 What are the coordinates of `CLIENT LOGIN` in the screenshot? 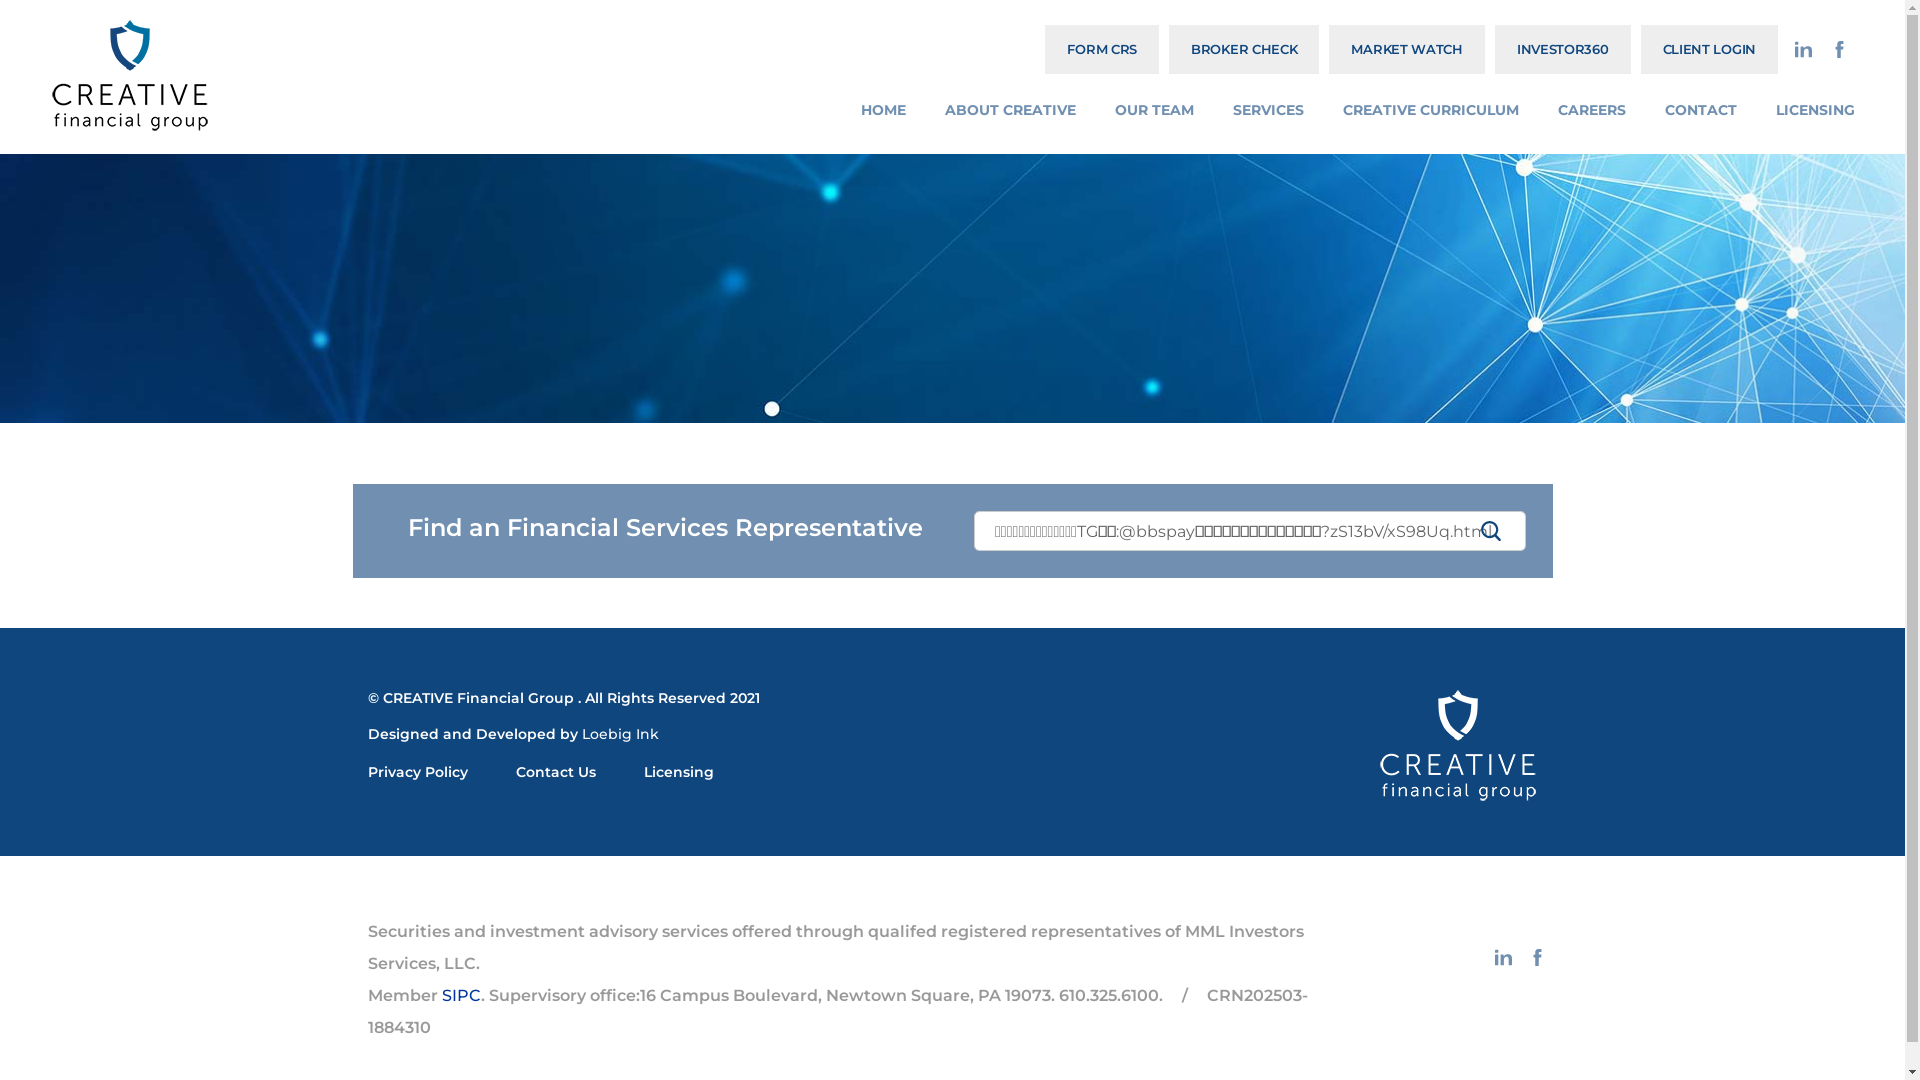 It's located at (1710, 50).